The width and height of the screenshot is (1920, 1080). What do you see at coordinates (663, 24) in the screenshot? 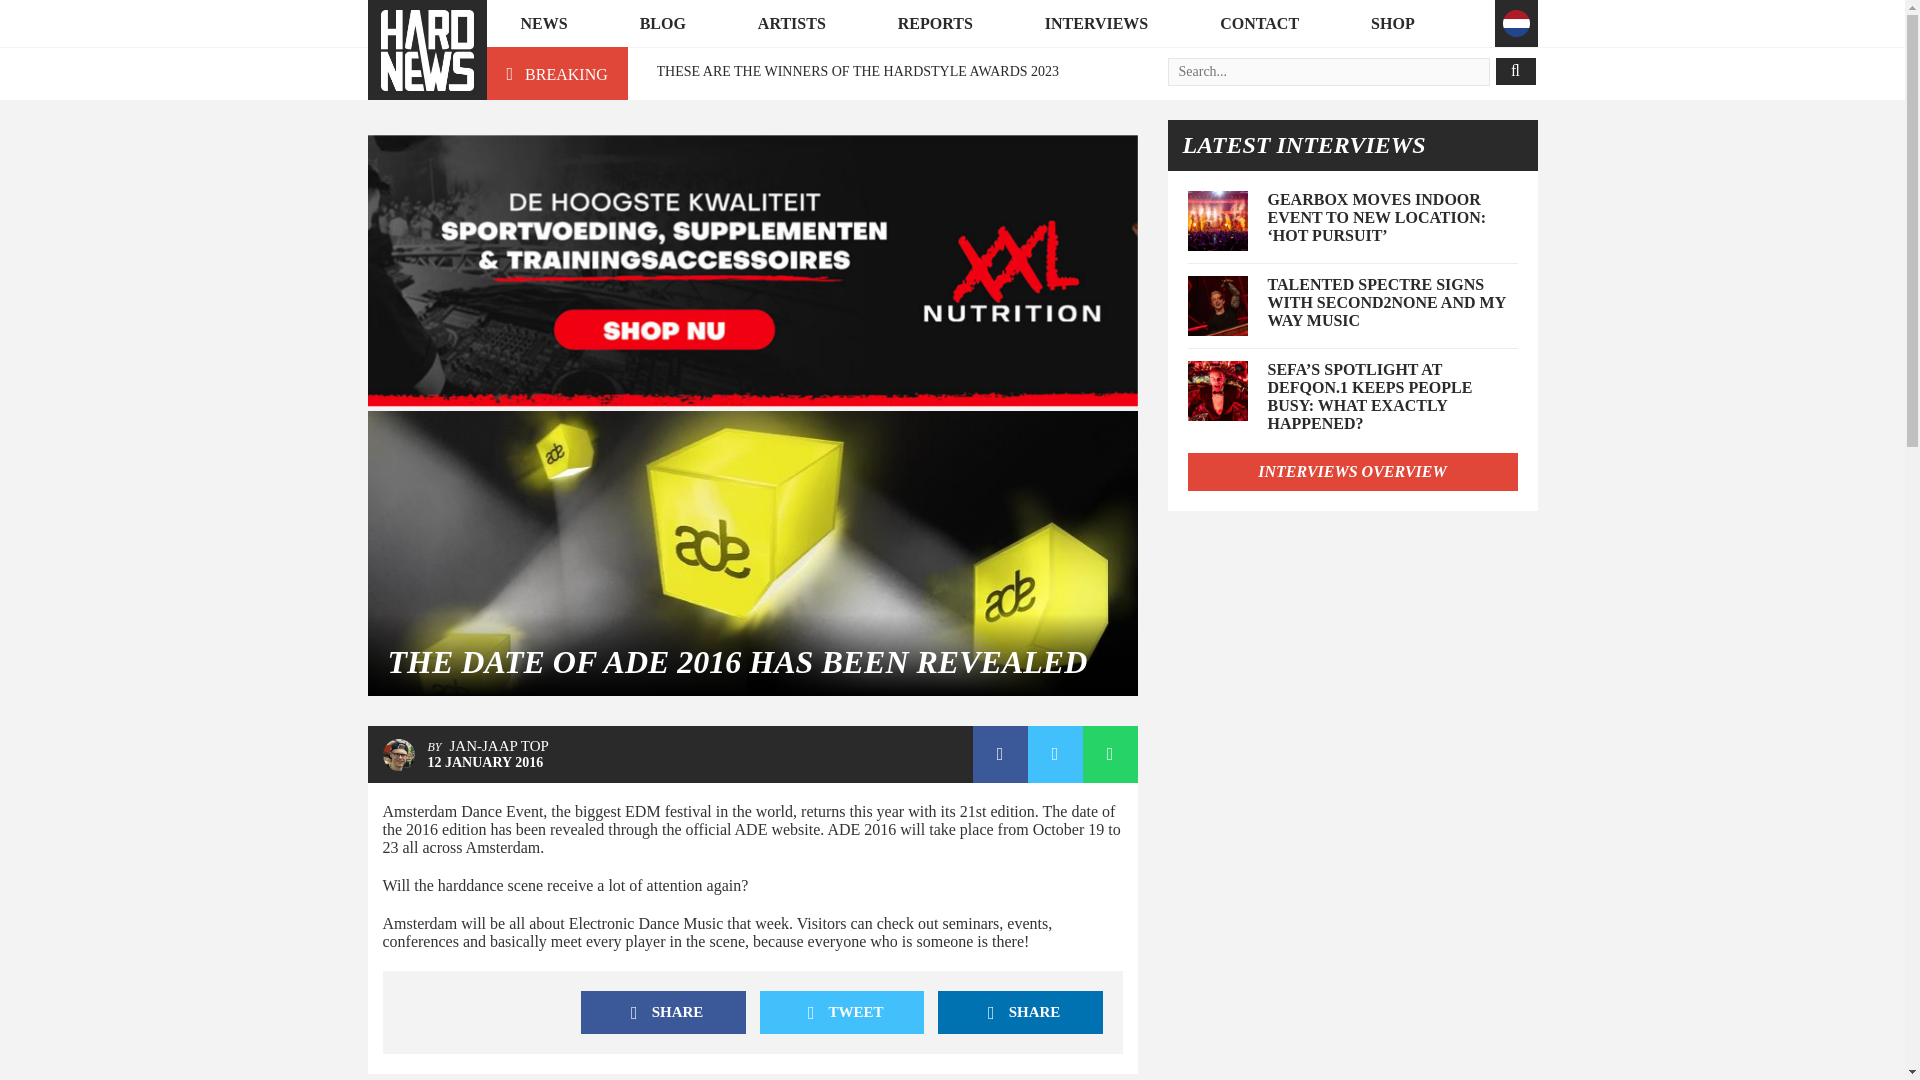
I see `BLOG` at bounding box center [663, 24].